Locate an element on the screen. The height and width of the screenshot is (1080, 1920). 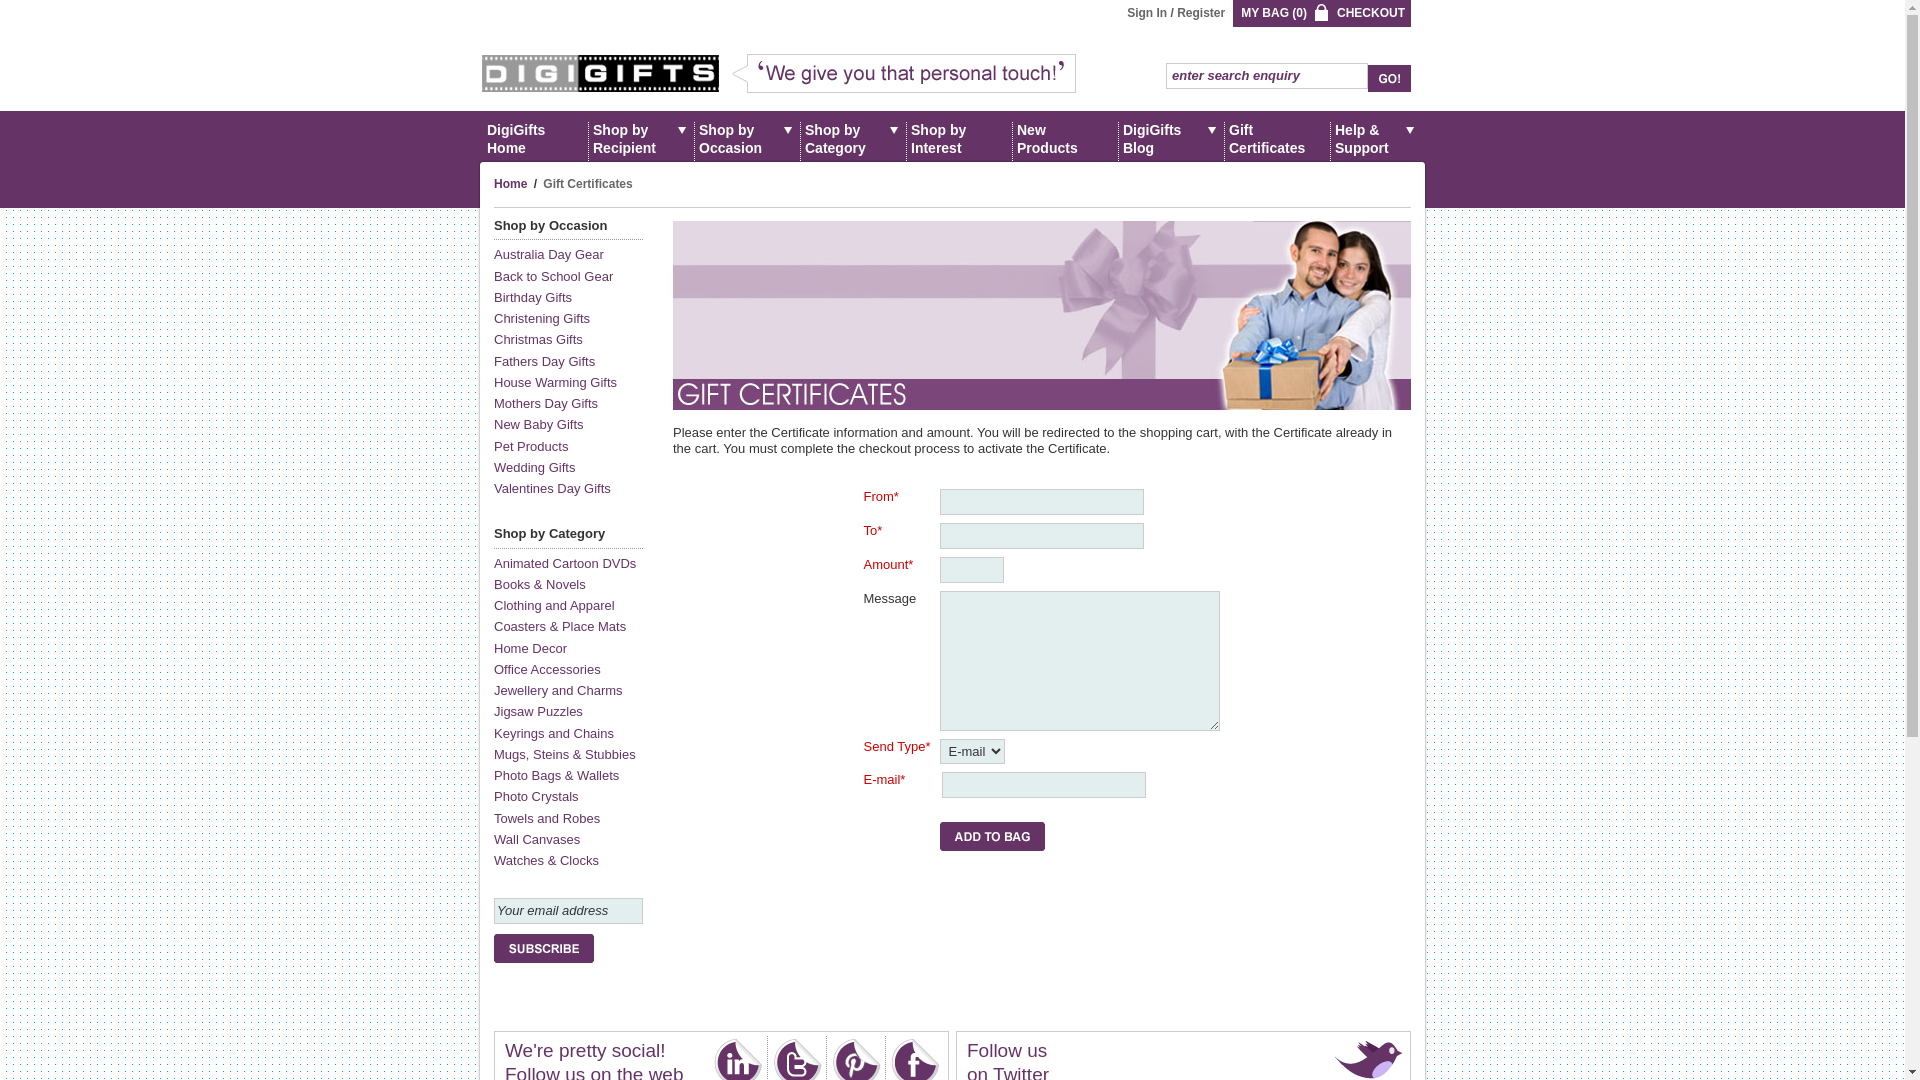
Books & Novels is located at coordinates (540, 584).